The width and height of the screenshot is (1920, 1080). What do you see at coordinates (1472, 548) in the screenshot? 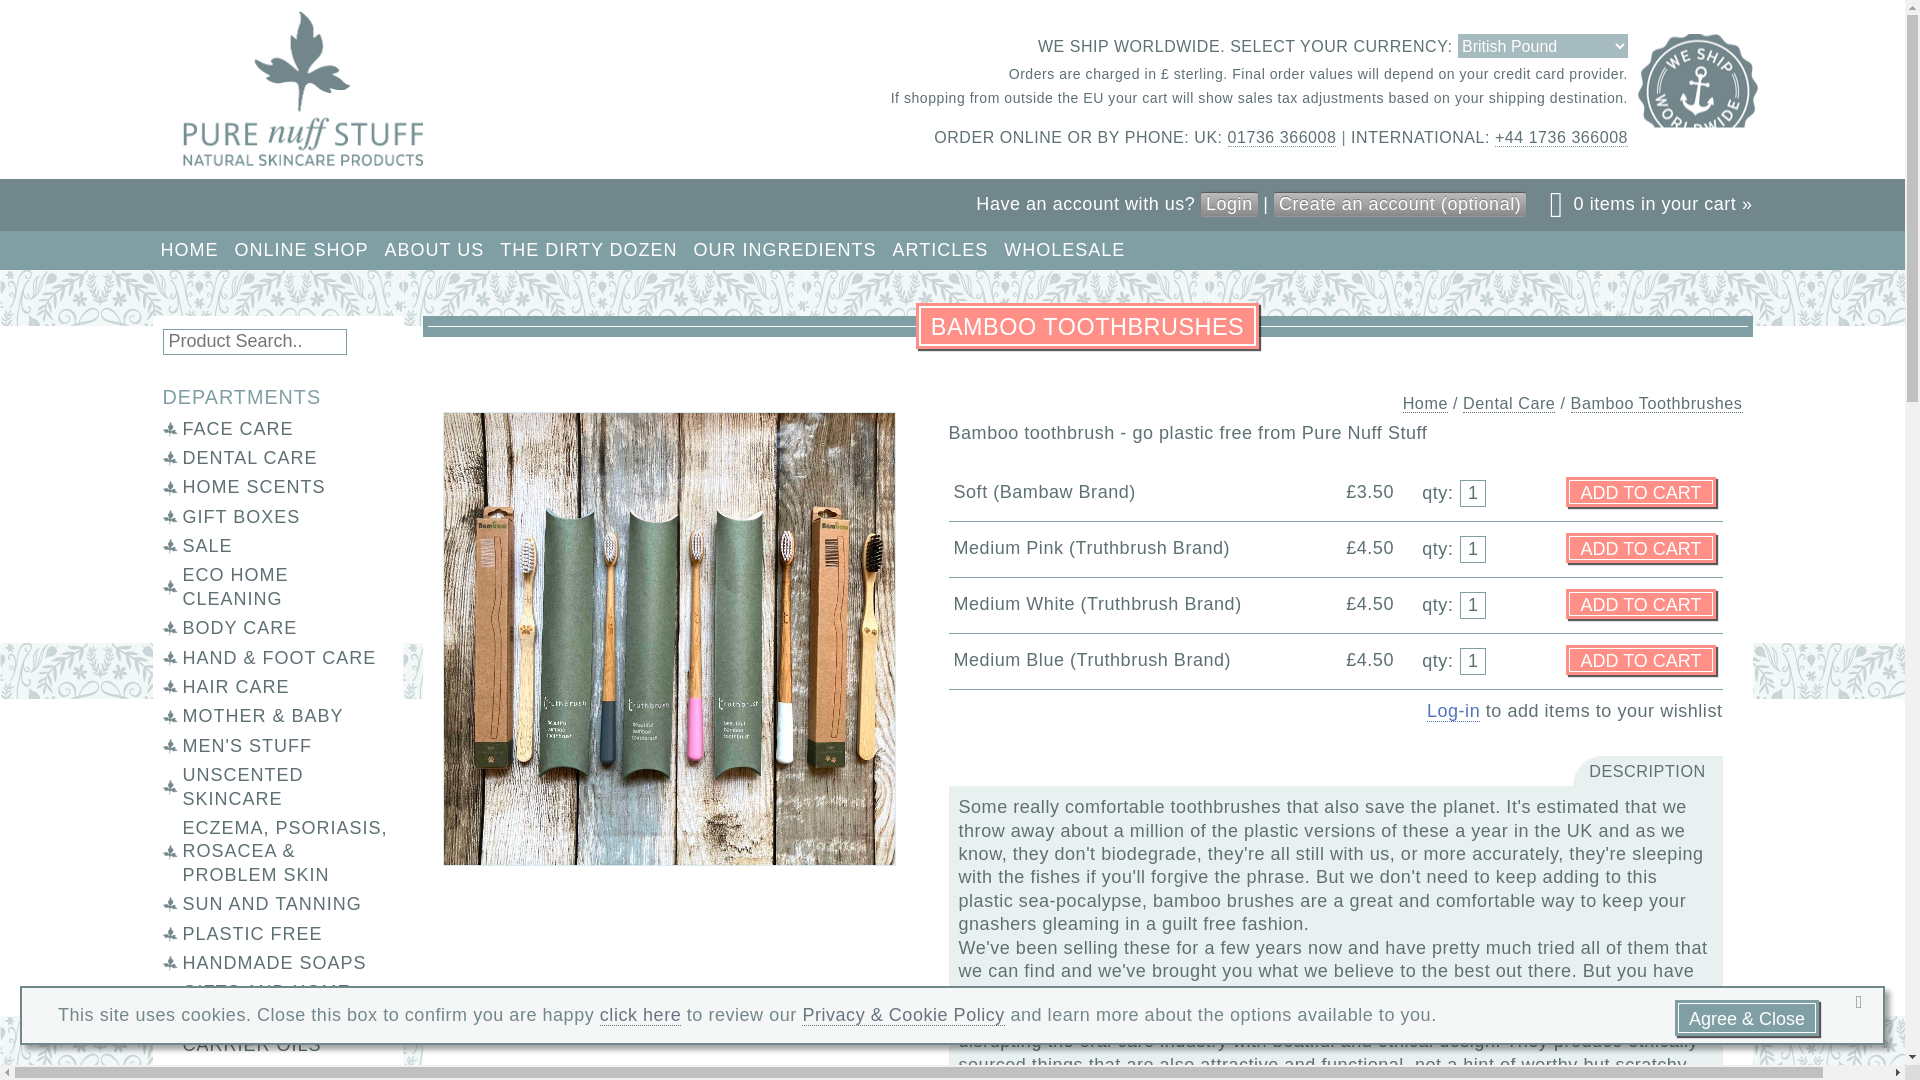
I see `1` at bounding box center [1472, 548].